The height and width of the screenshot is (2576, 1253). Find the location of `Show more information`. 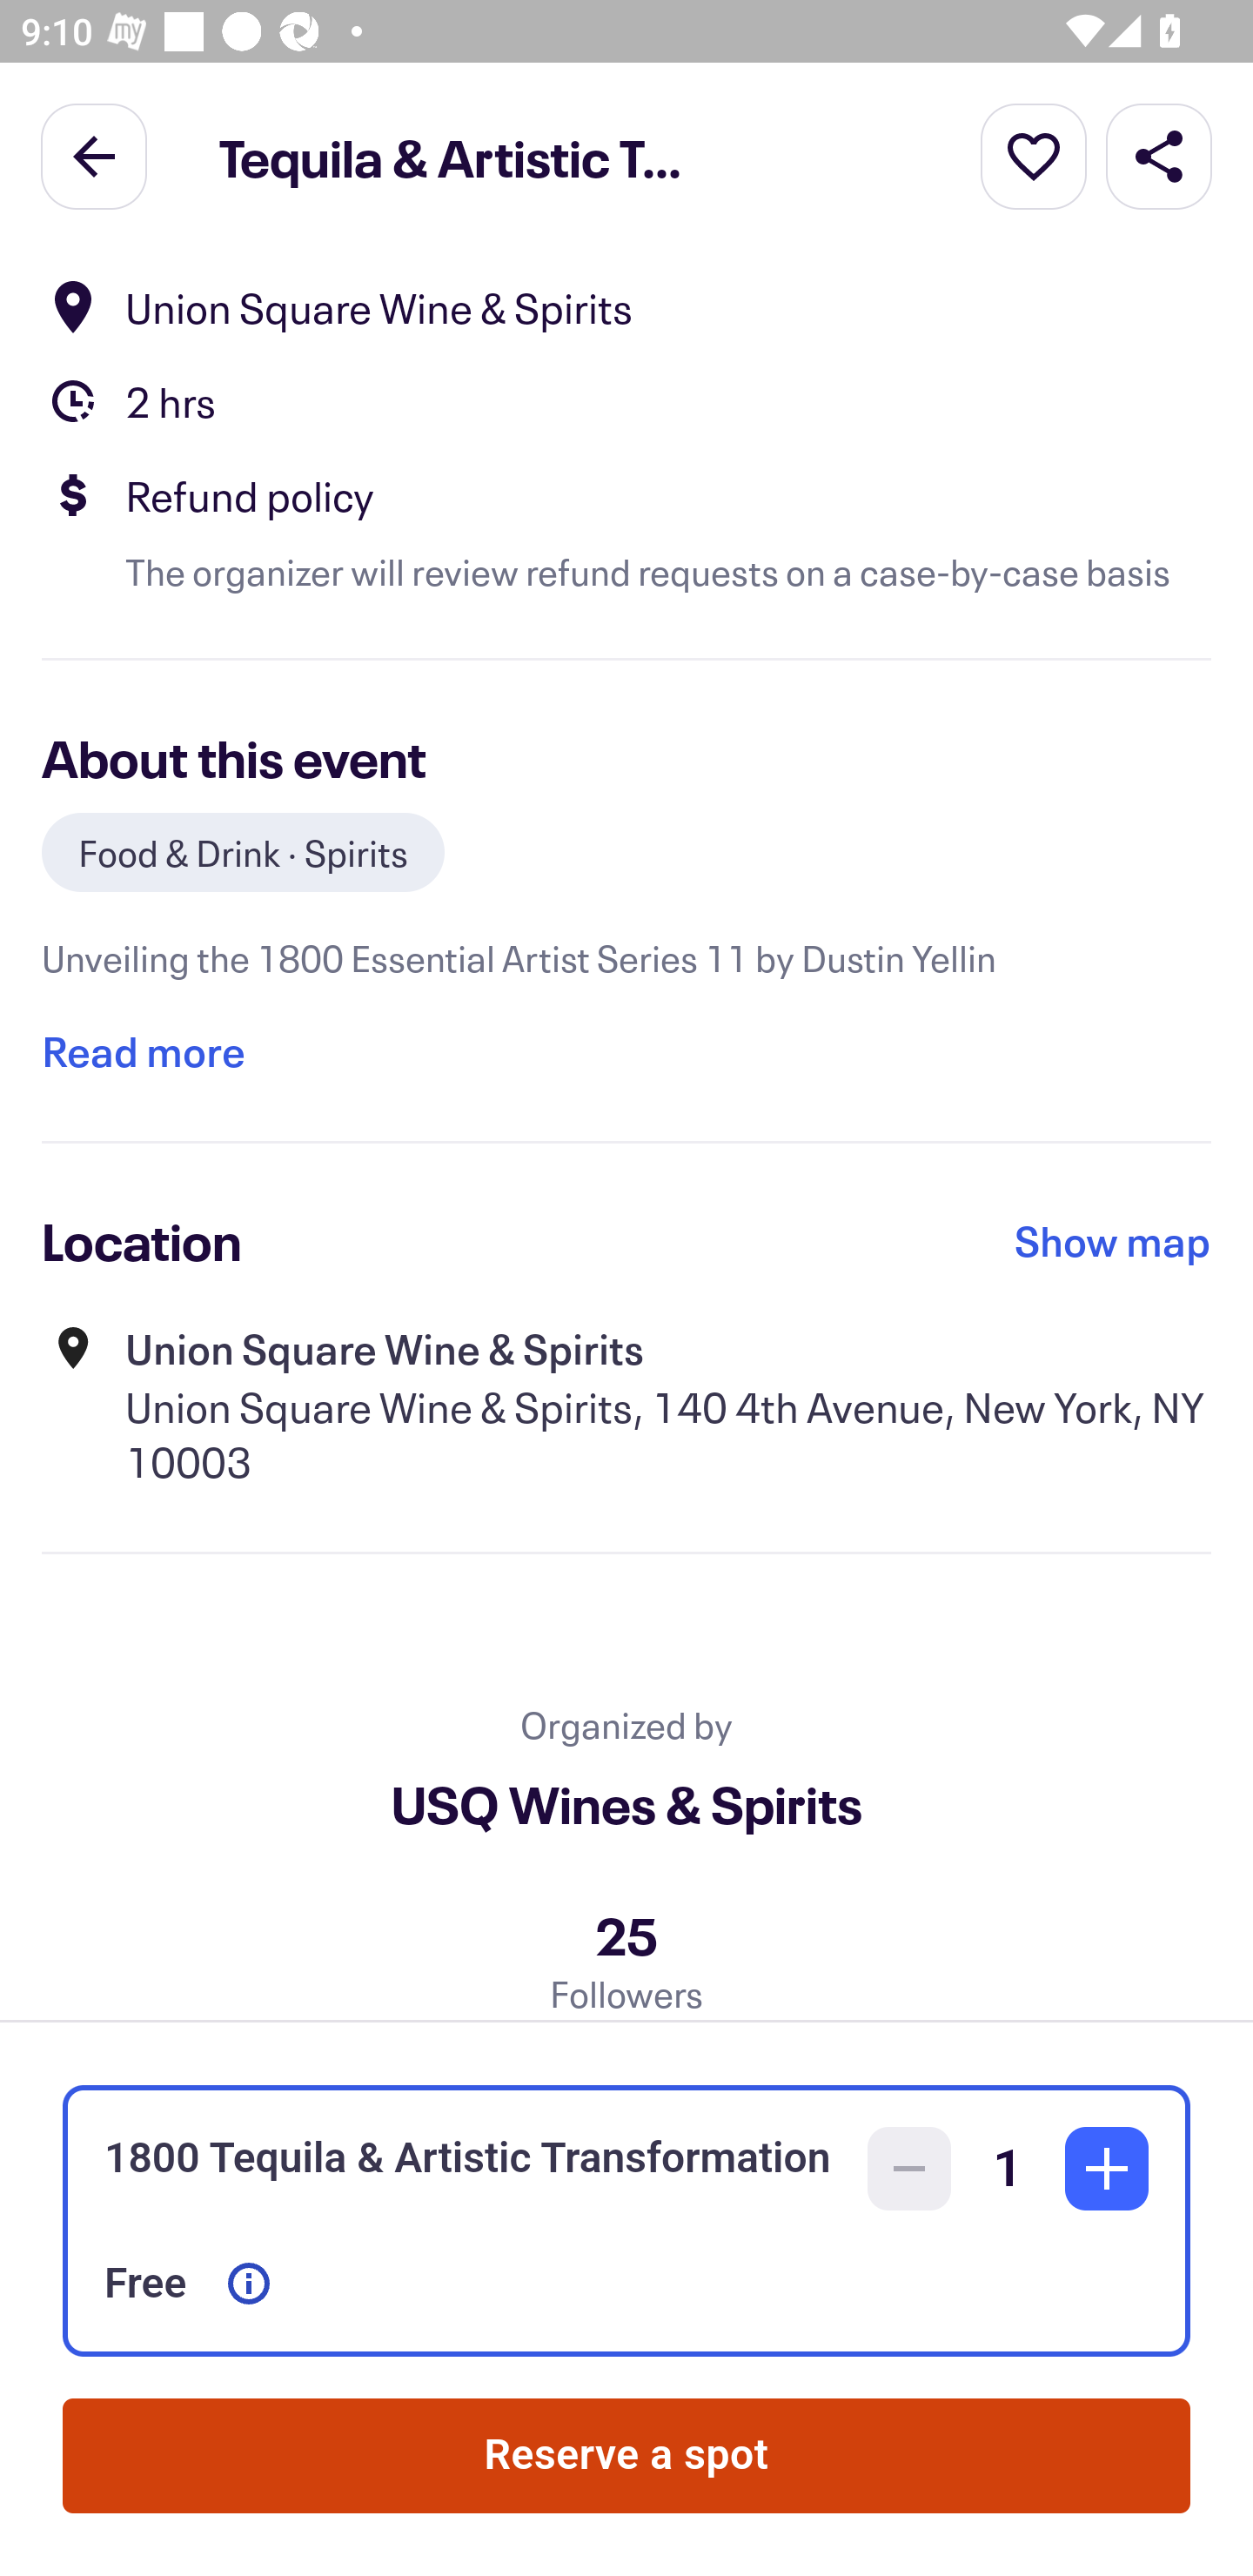

Show more information is located at coordinates (249, 2284).